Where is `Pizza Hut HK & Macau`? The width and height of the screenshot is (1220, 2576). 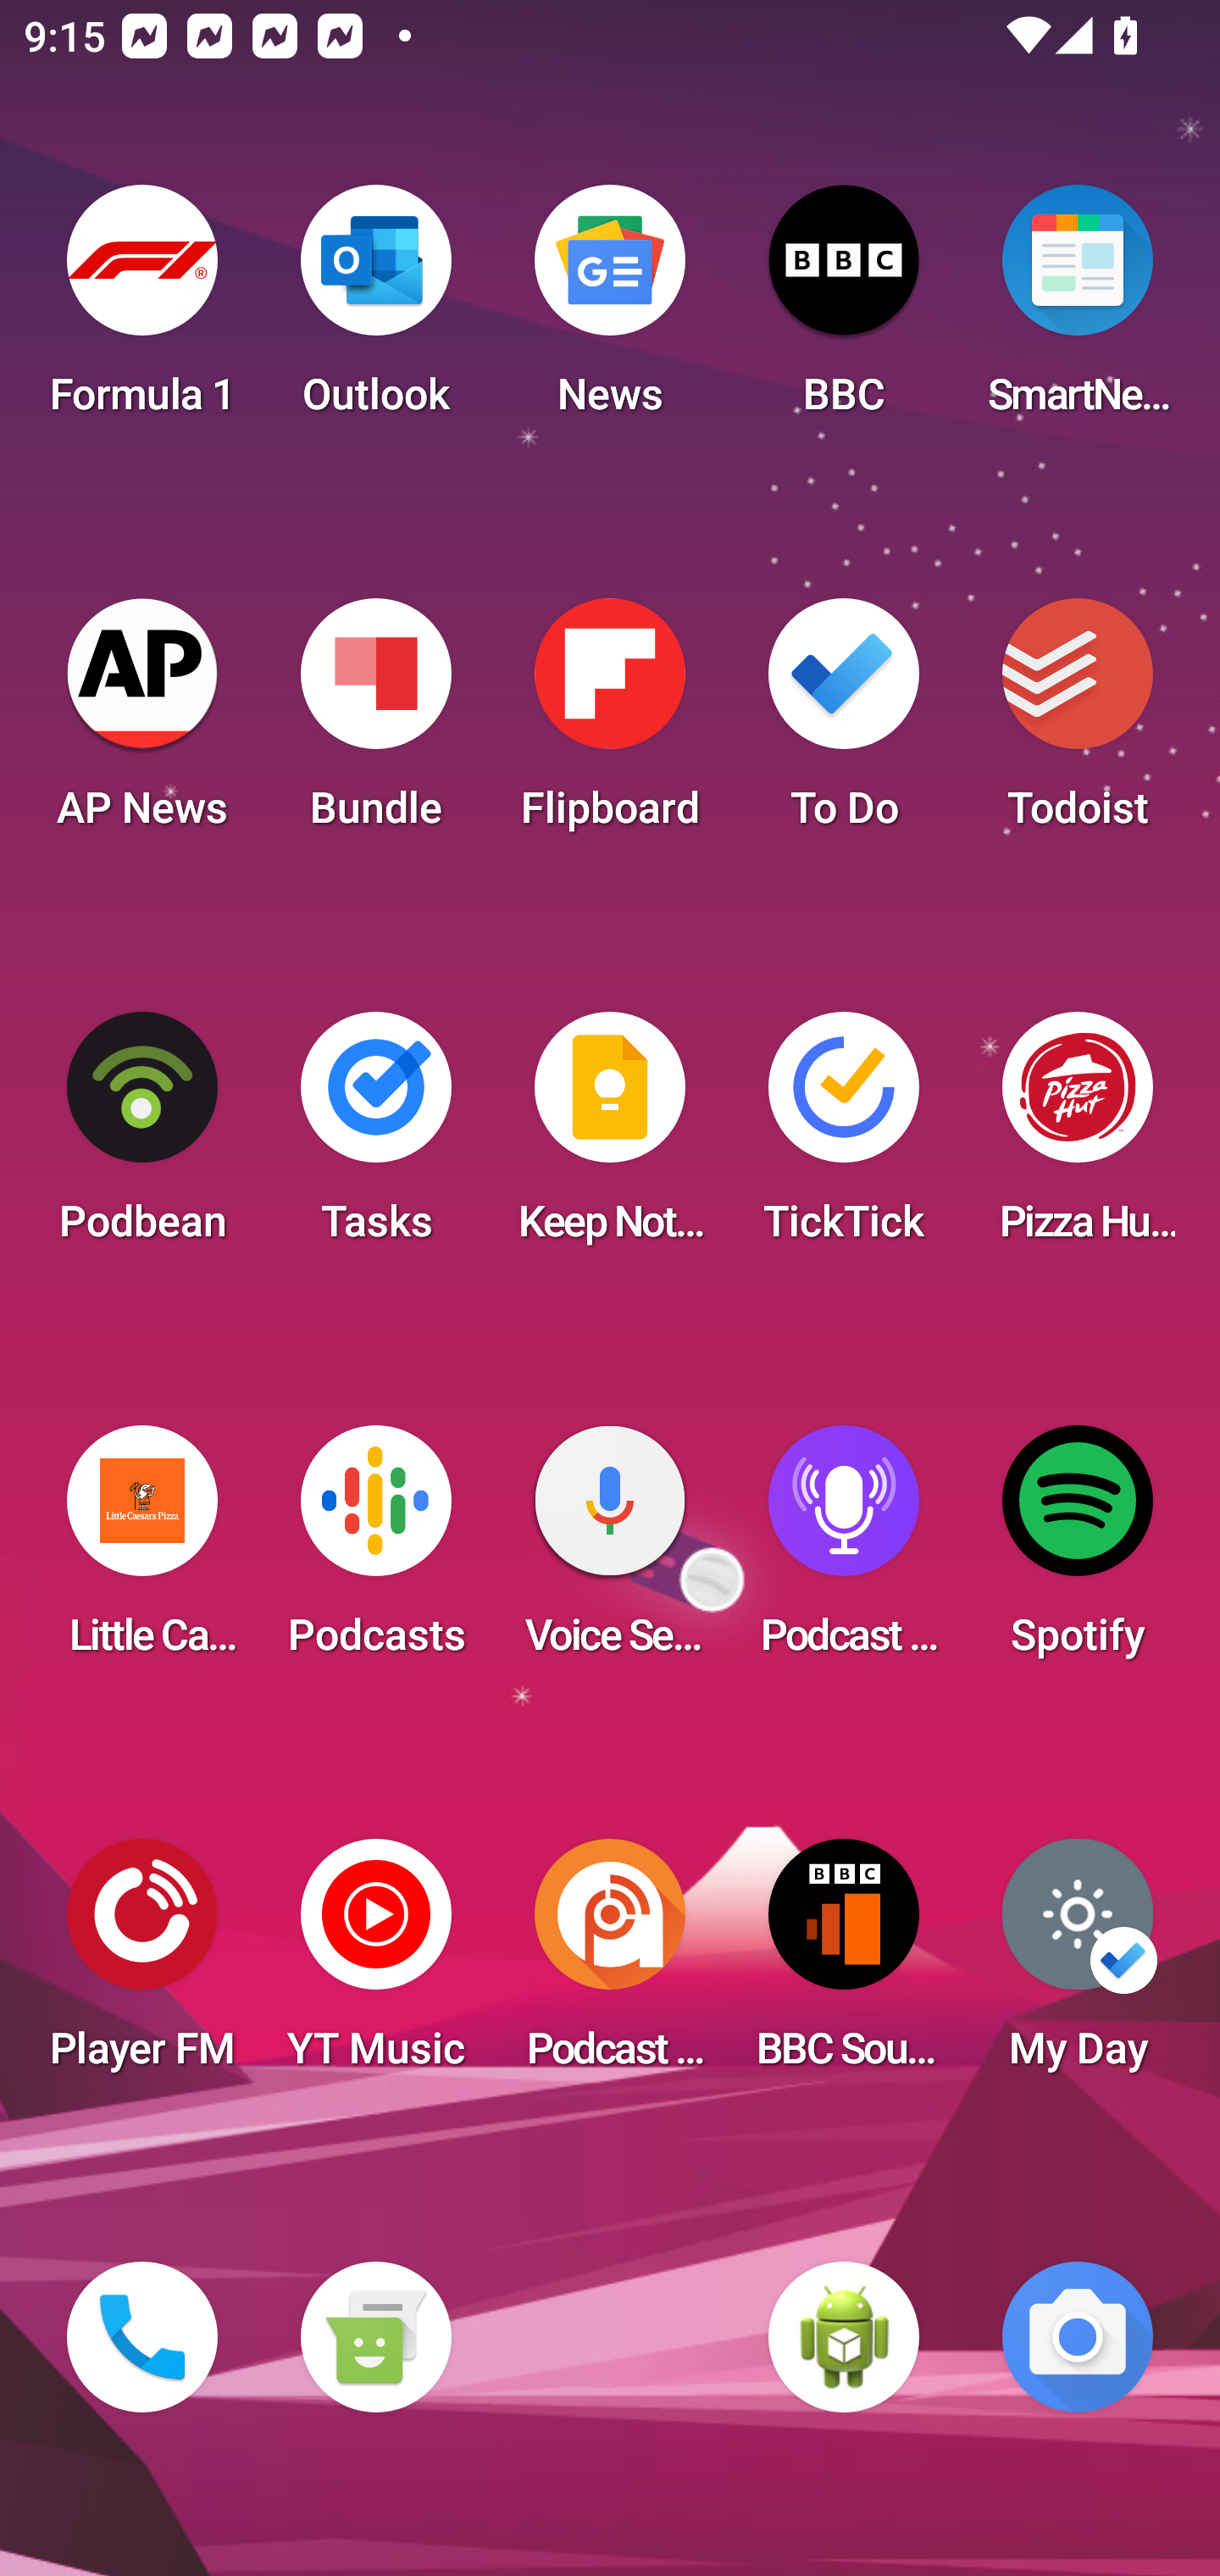 Pizza Hut HK & Macau is located at coordinates (1078, 1137).